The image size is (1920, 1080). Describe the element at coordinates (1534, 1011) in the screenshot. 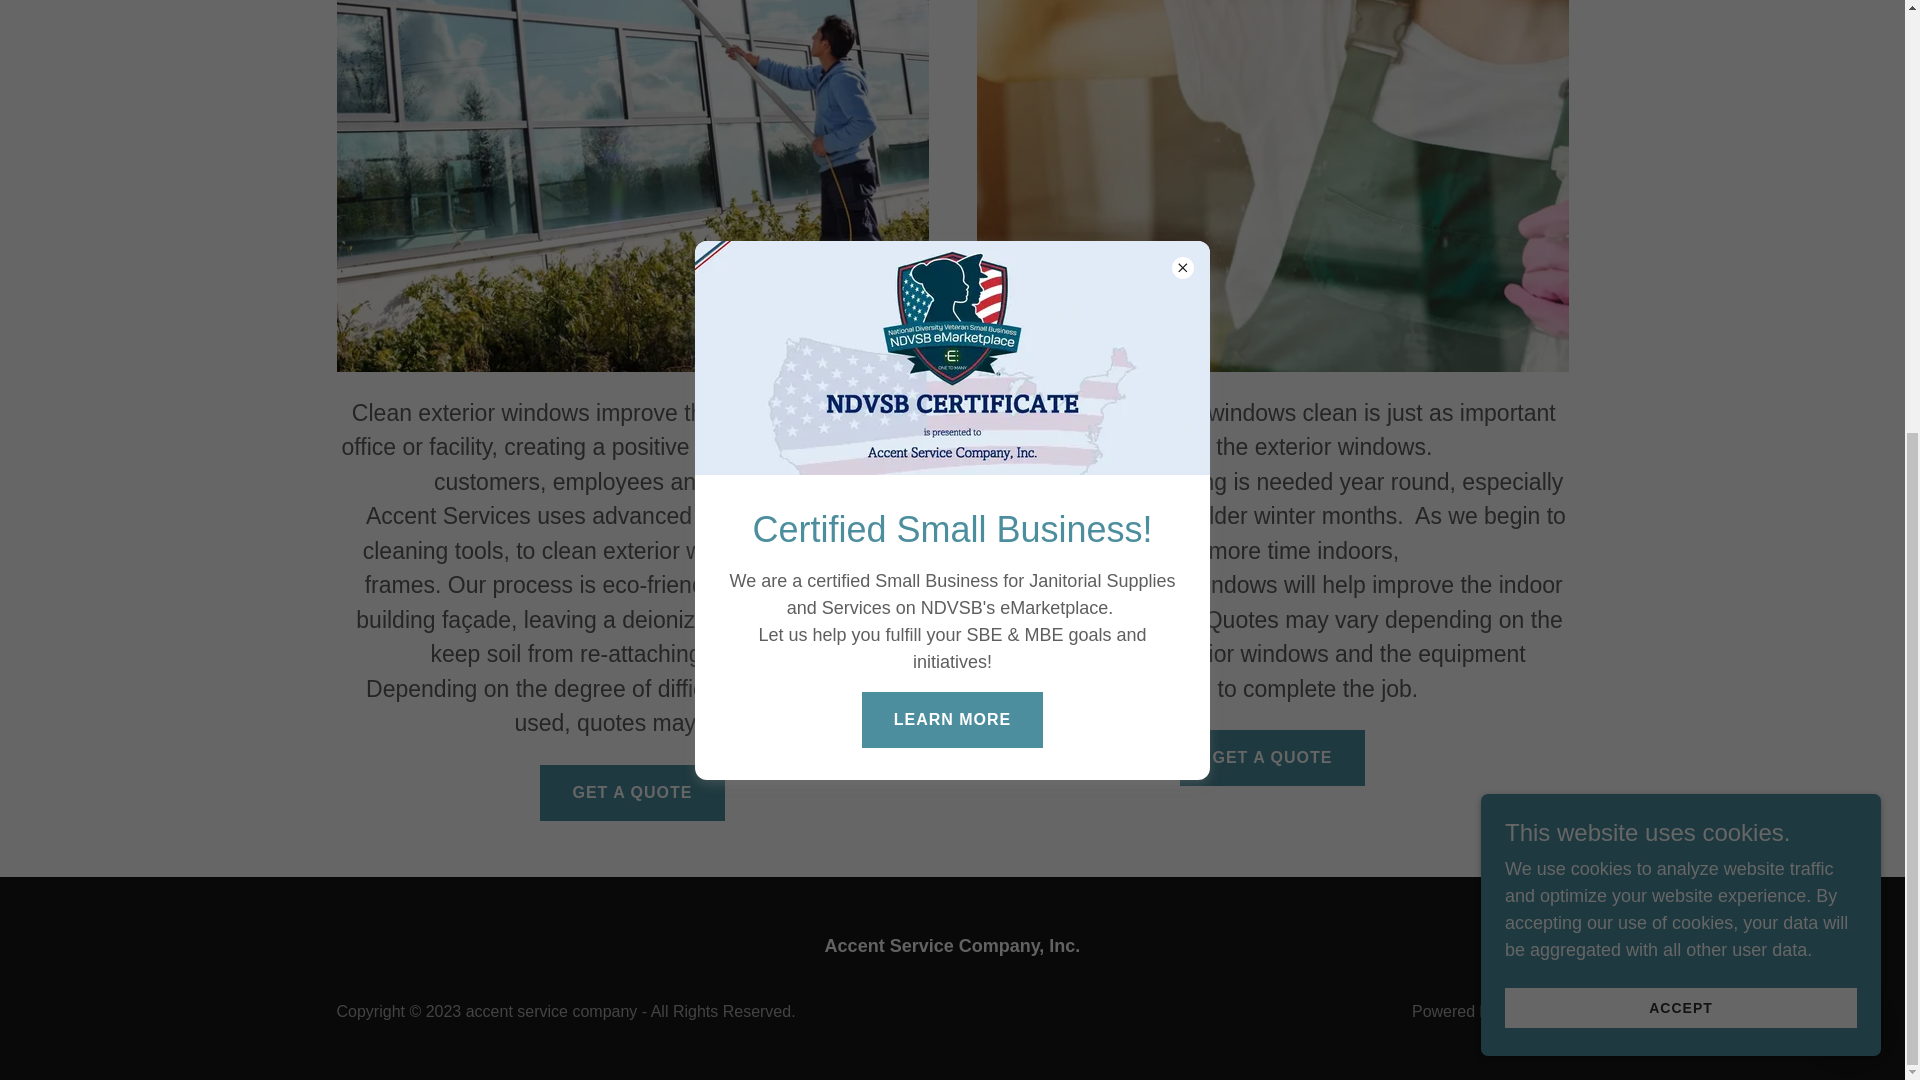

I see `GoDaddy` at that location.